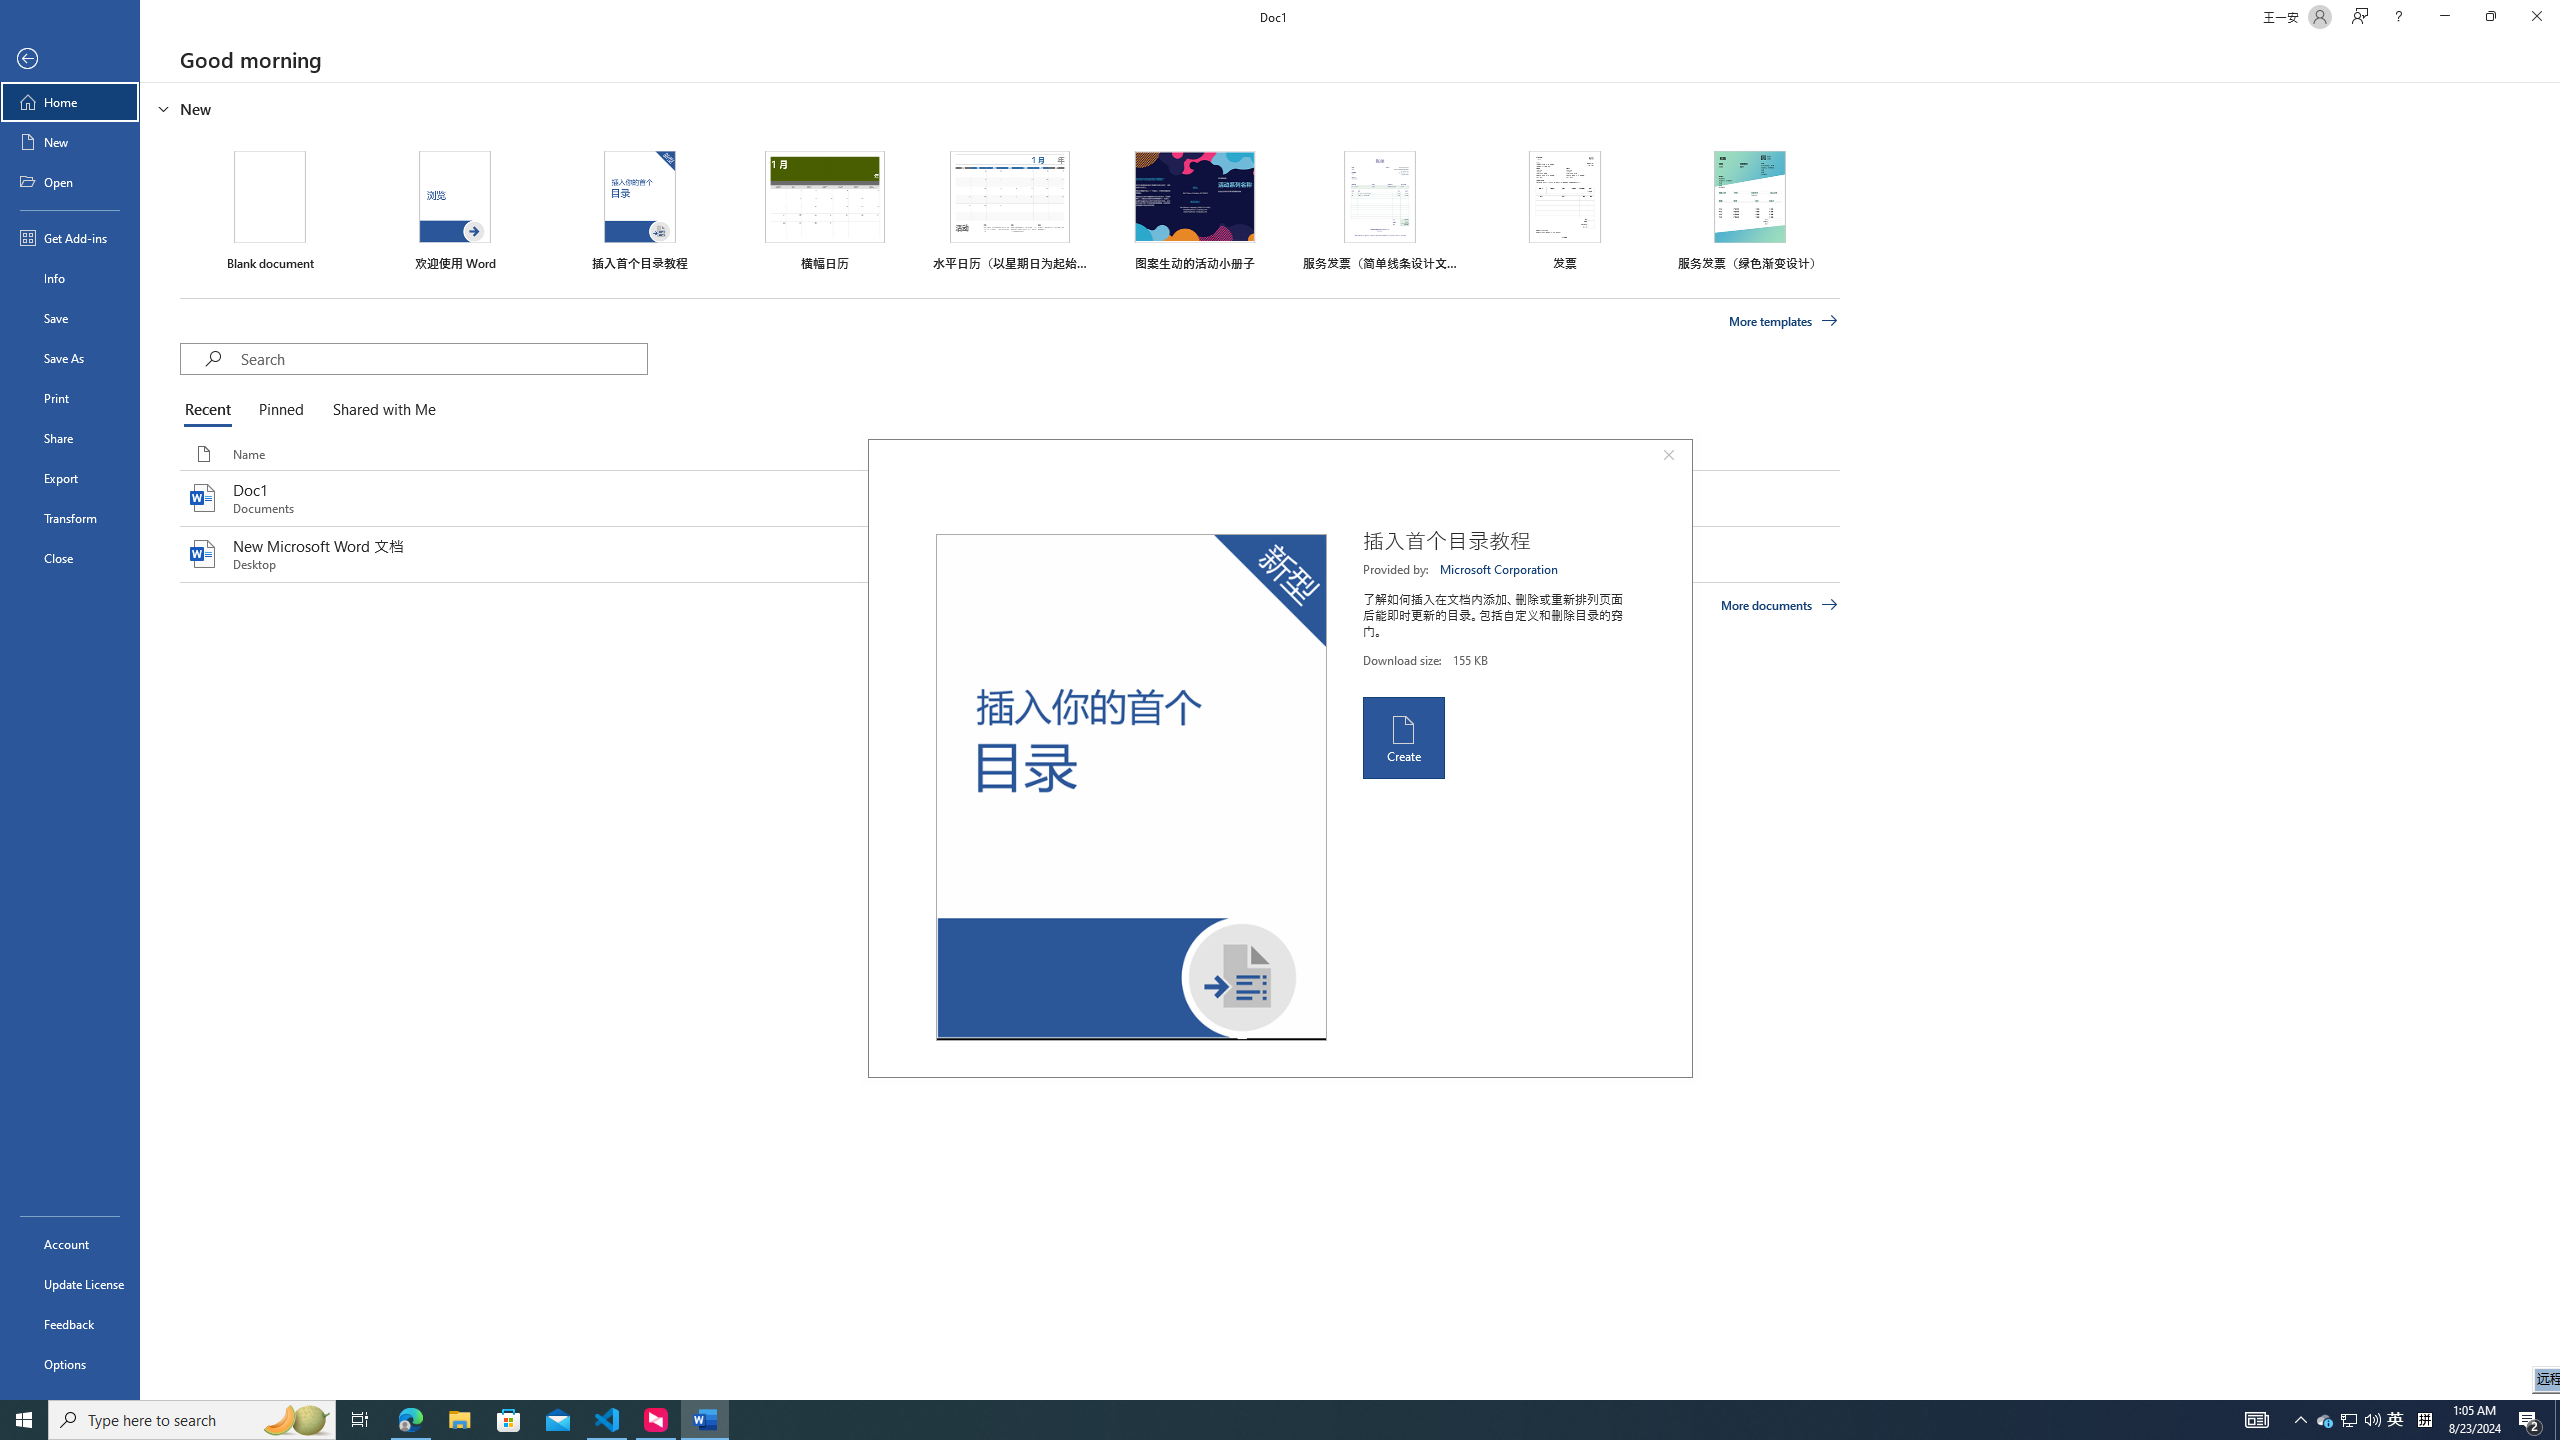 This screenshot has width=2560, height=1440. I want to click on Doc1, so click(1010, 498).